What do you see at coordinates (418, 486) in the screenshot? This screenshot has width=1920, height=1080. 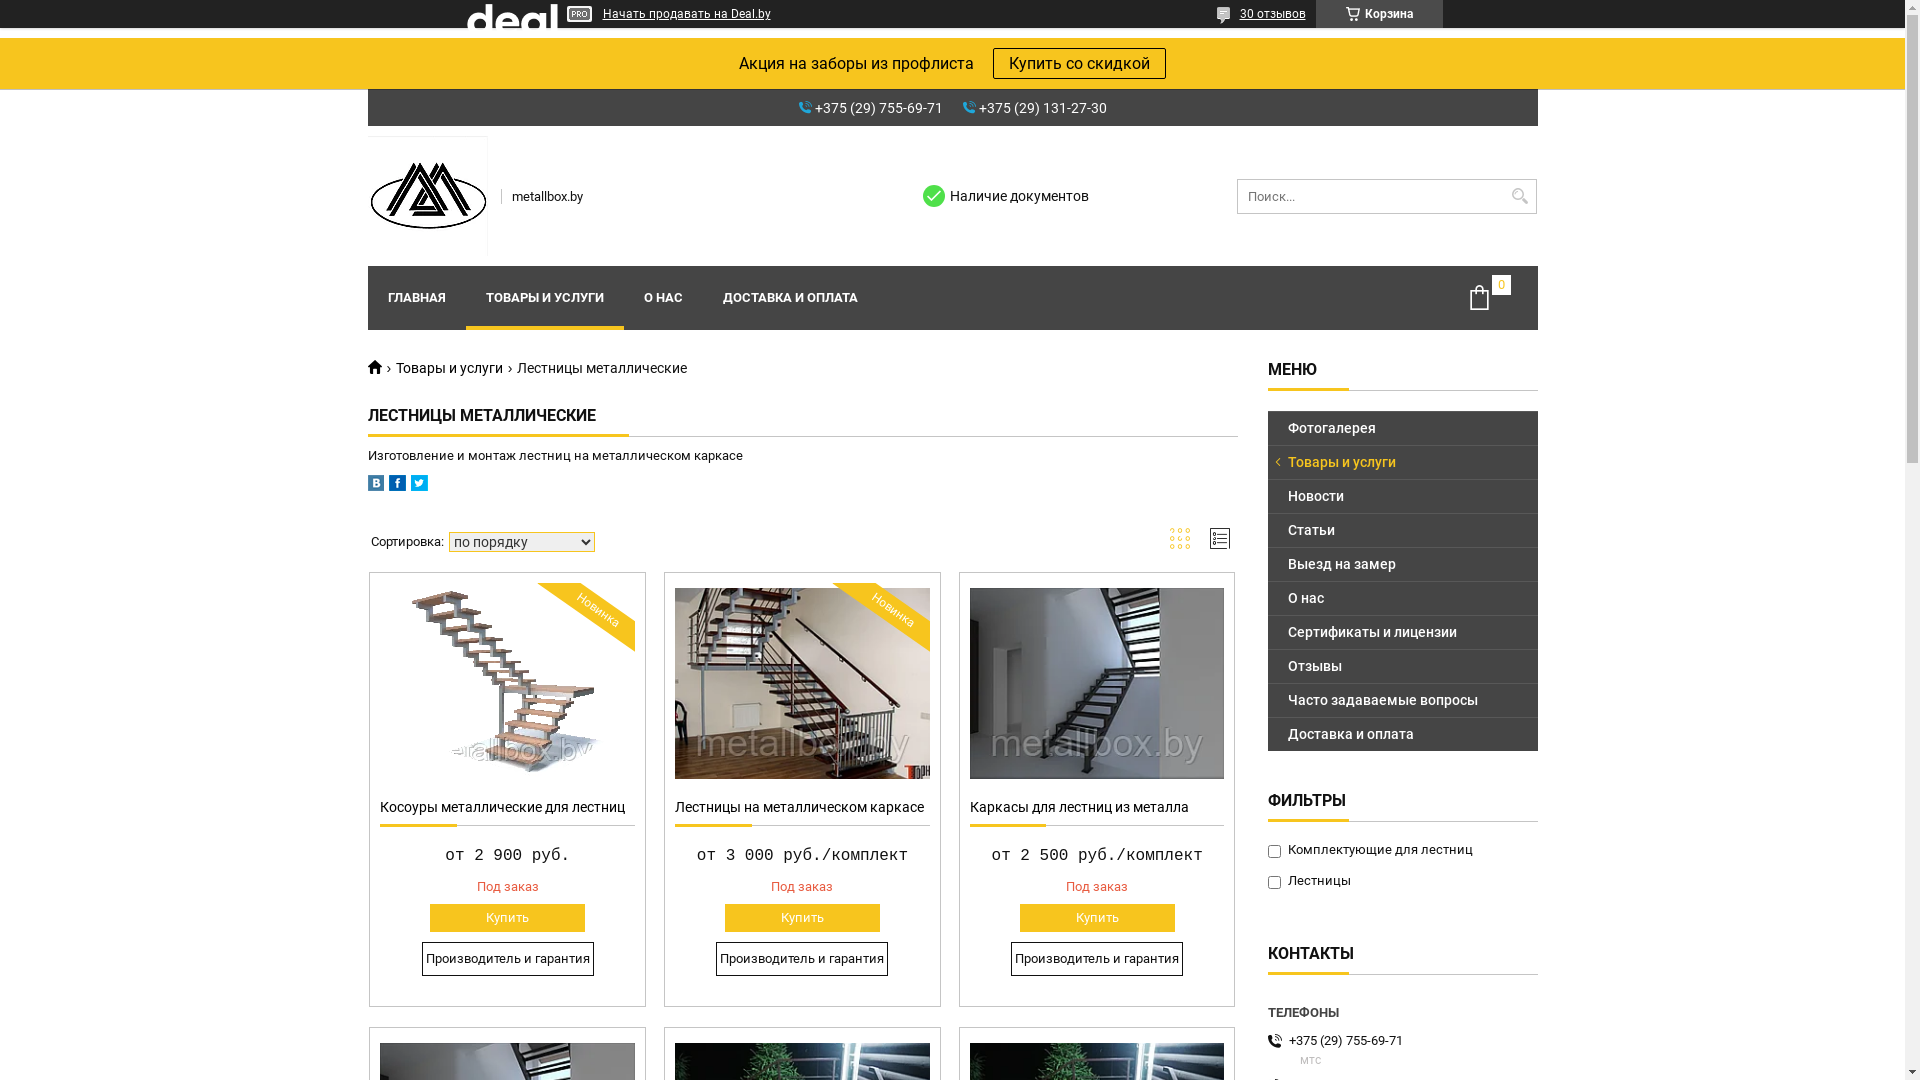 I see `twitter` at bounding box center [418, 486].